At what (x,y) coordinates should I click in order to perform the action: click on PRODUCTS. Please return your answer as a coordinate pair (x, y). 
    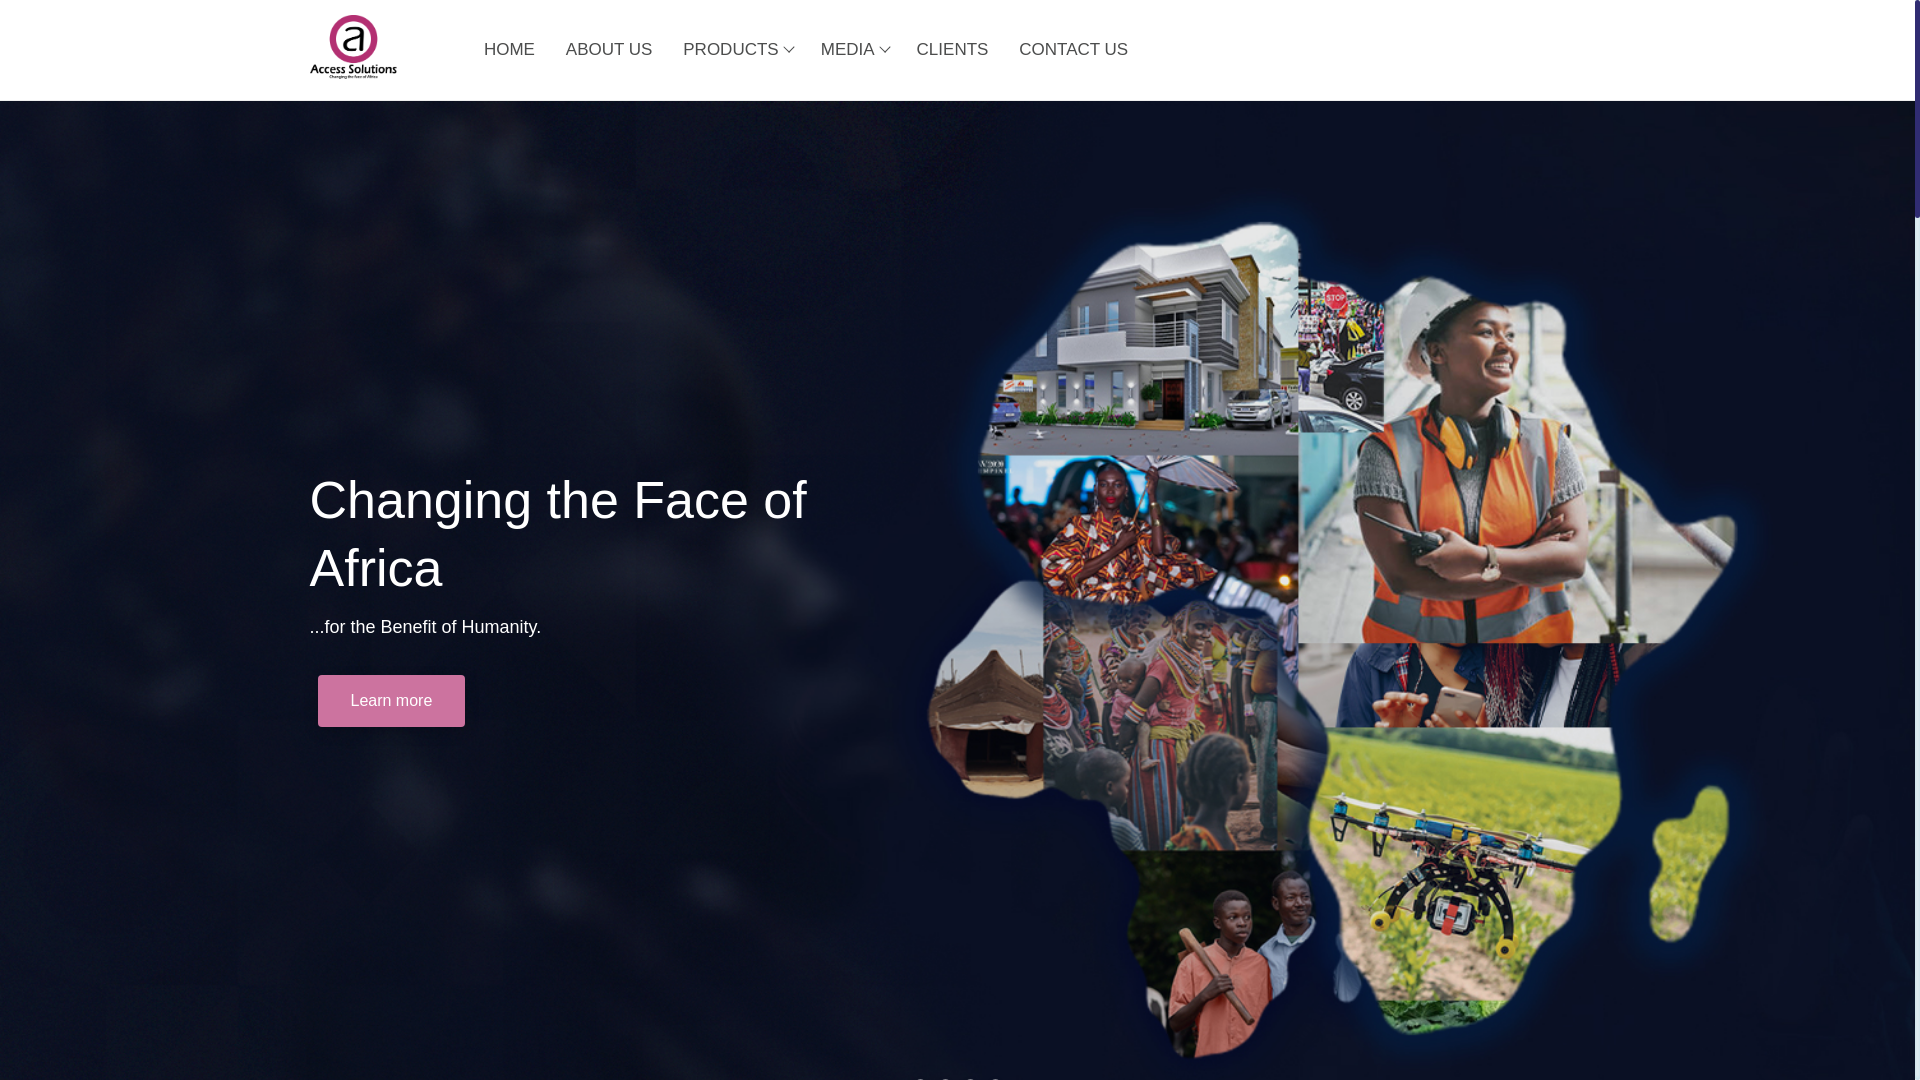
    Looking at the image, I should click on (736, 49).